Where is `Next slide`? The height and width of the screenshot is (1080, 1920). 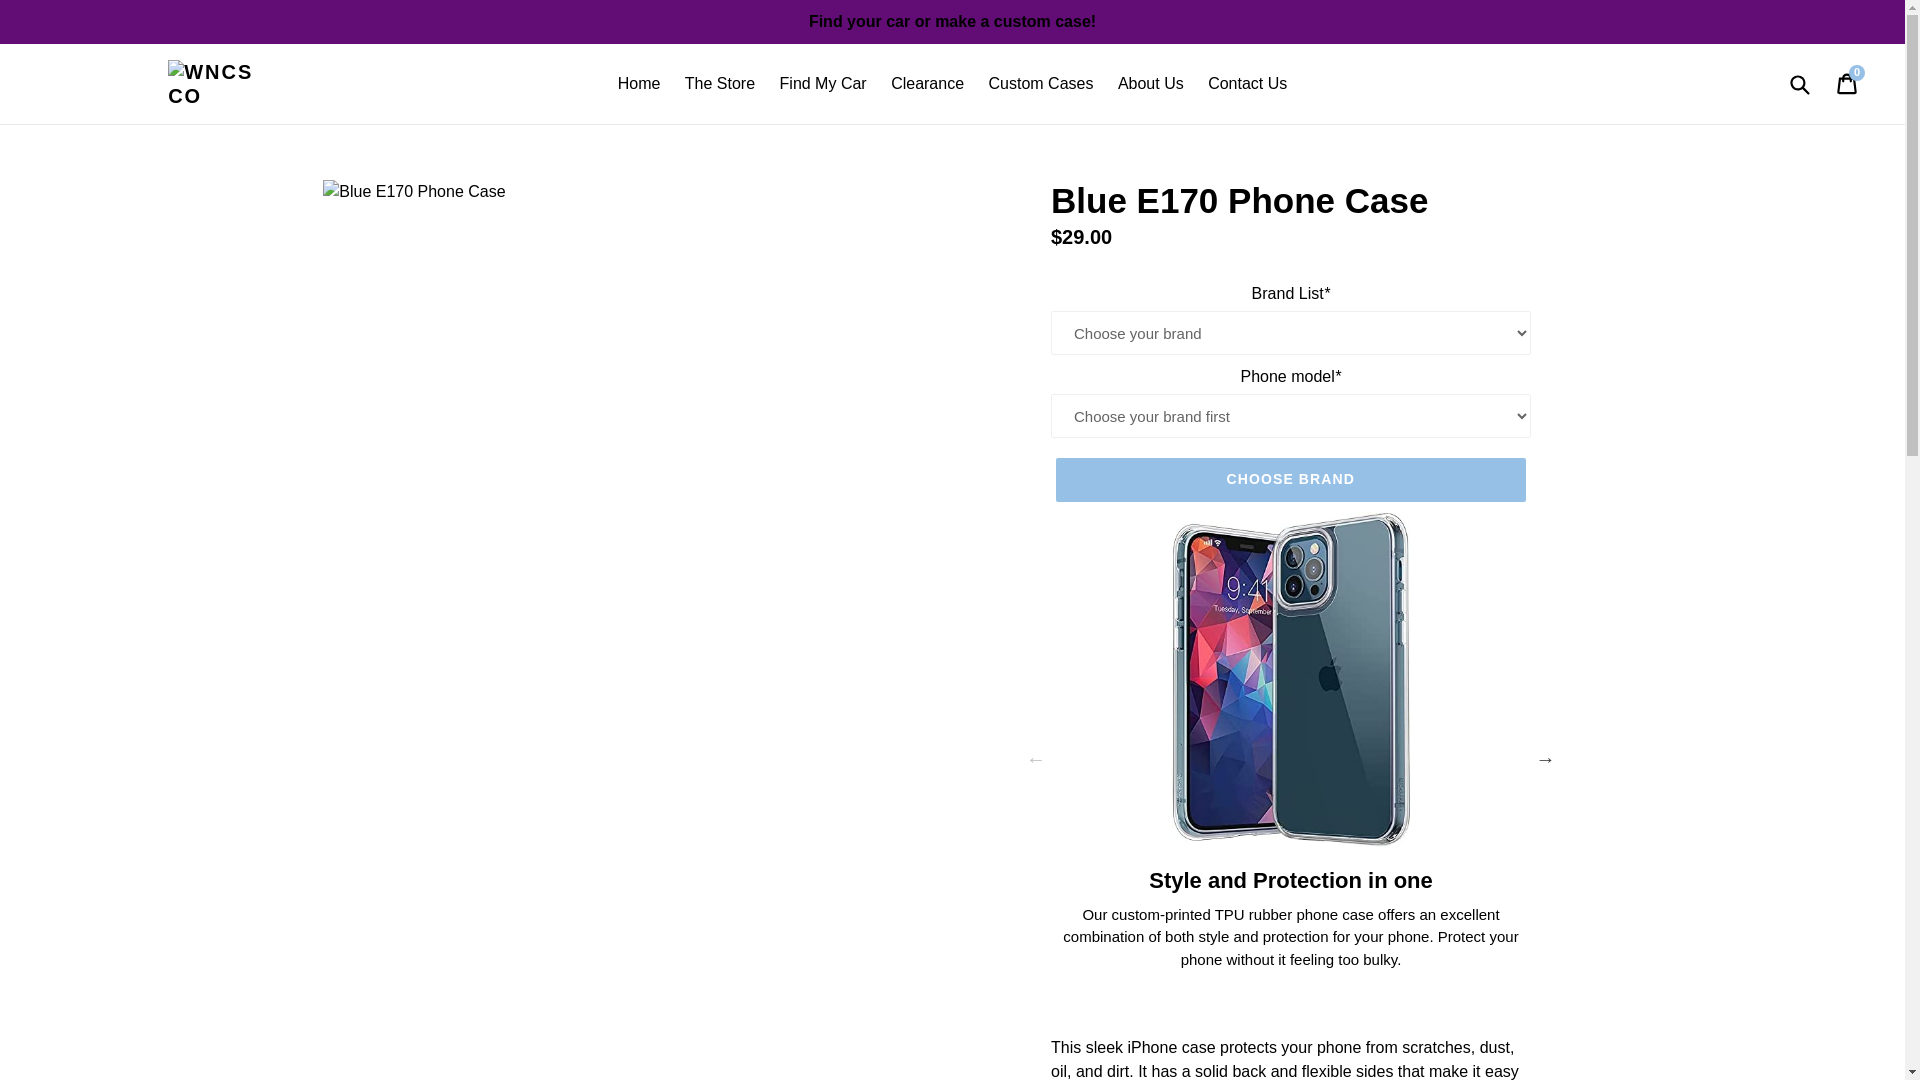
Next slide is located at coordinates (1546, 758).